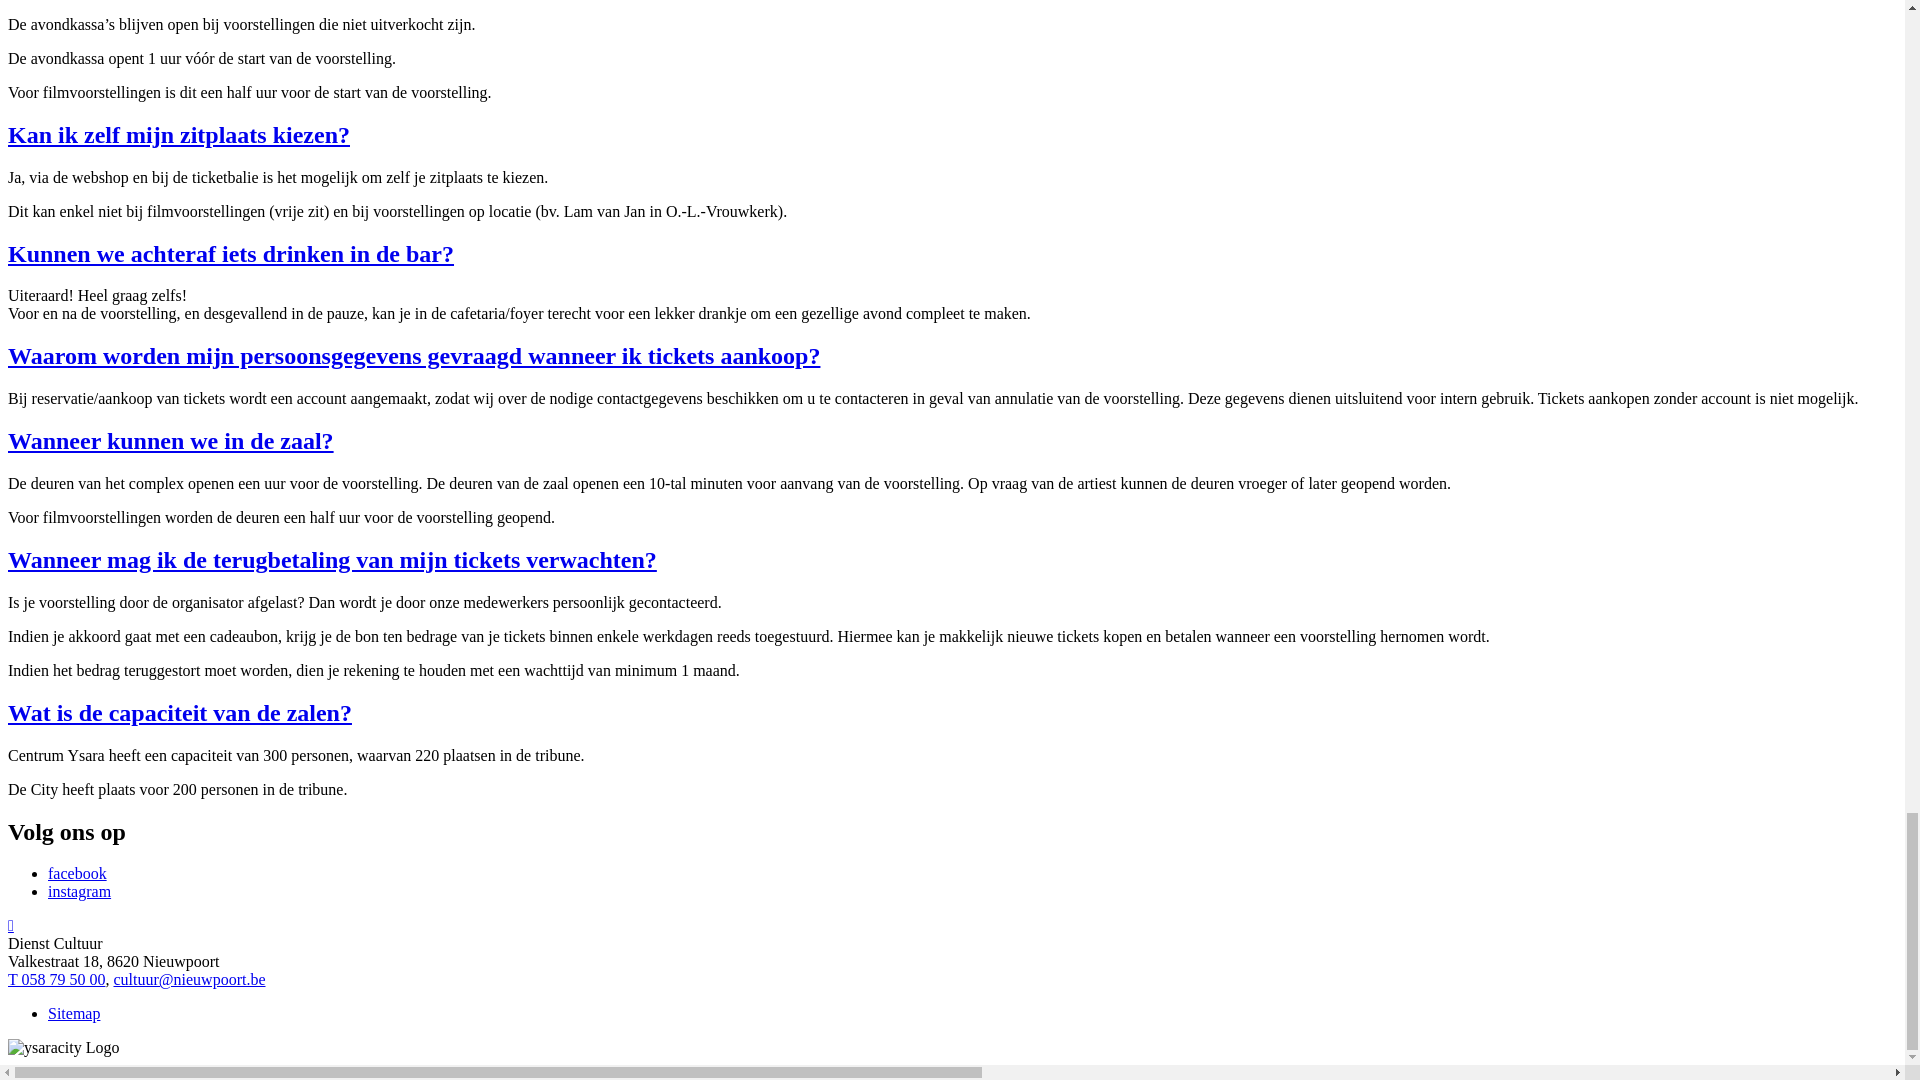 This screenshot has width=1920, height=1080. I want to click on naar de City, so click(206, 218).